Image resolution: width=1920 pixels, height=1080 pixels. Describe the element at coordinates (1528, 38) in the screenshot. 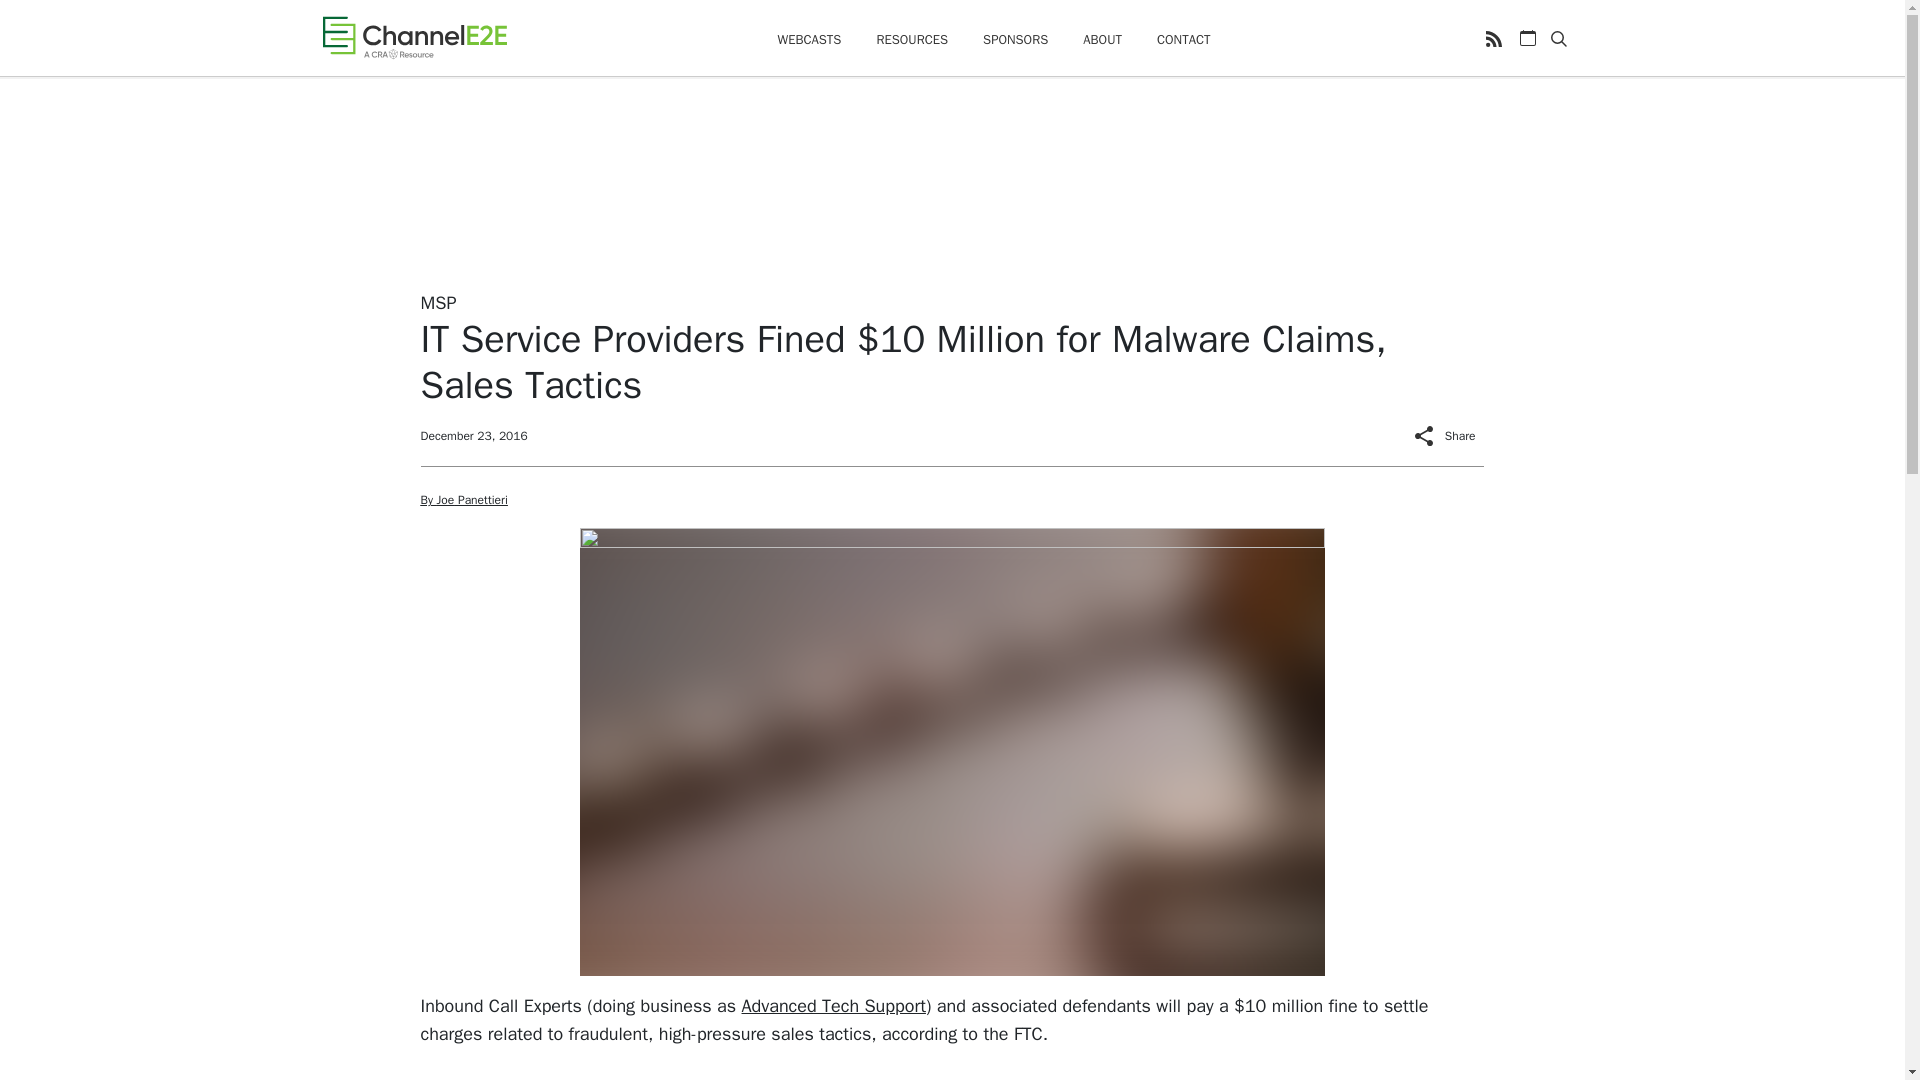

I see `View Cybersecurity Conference Calendar` at that location.